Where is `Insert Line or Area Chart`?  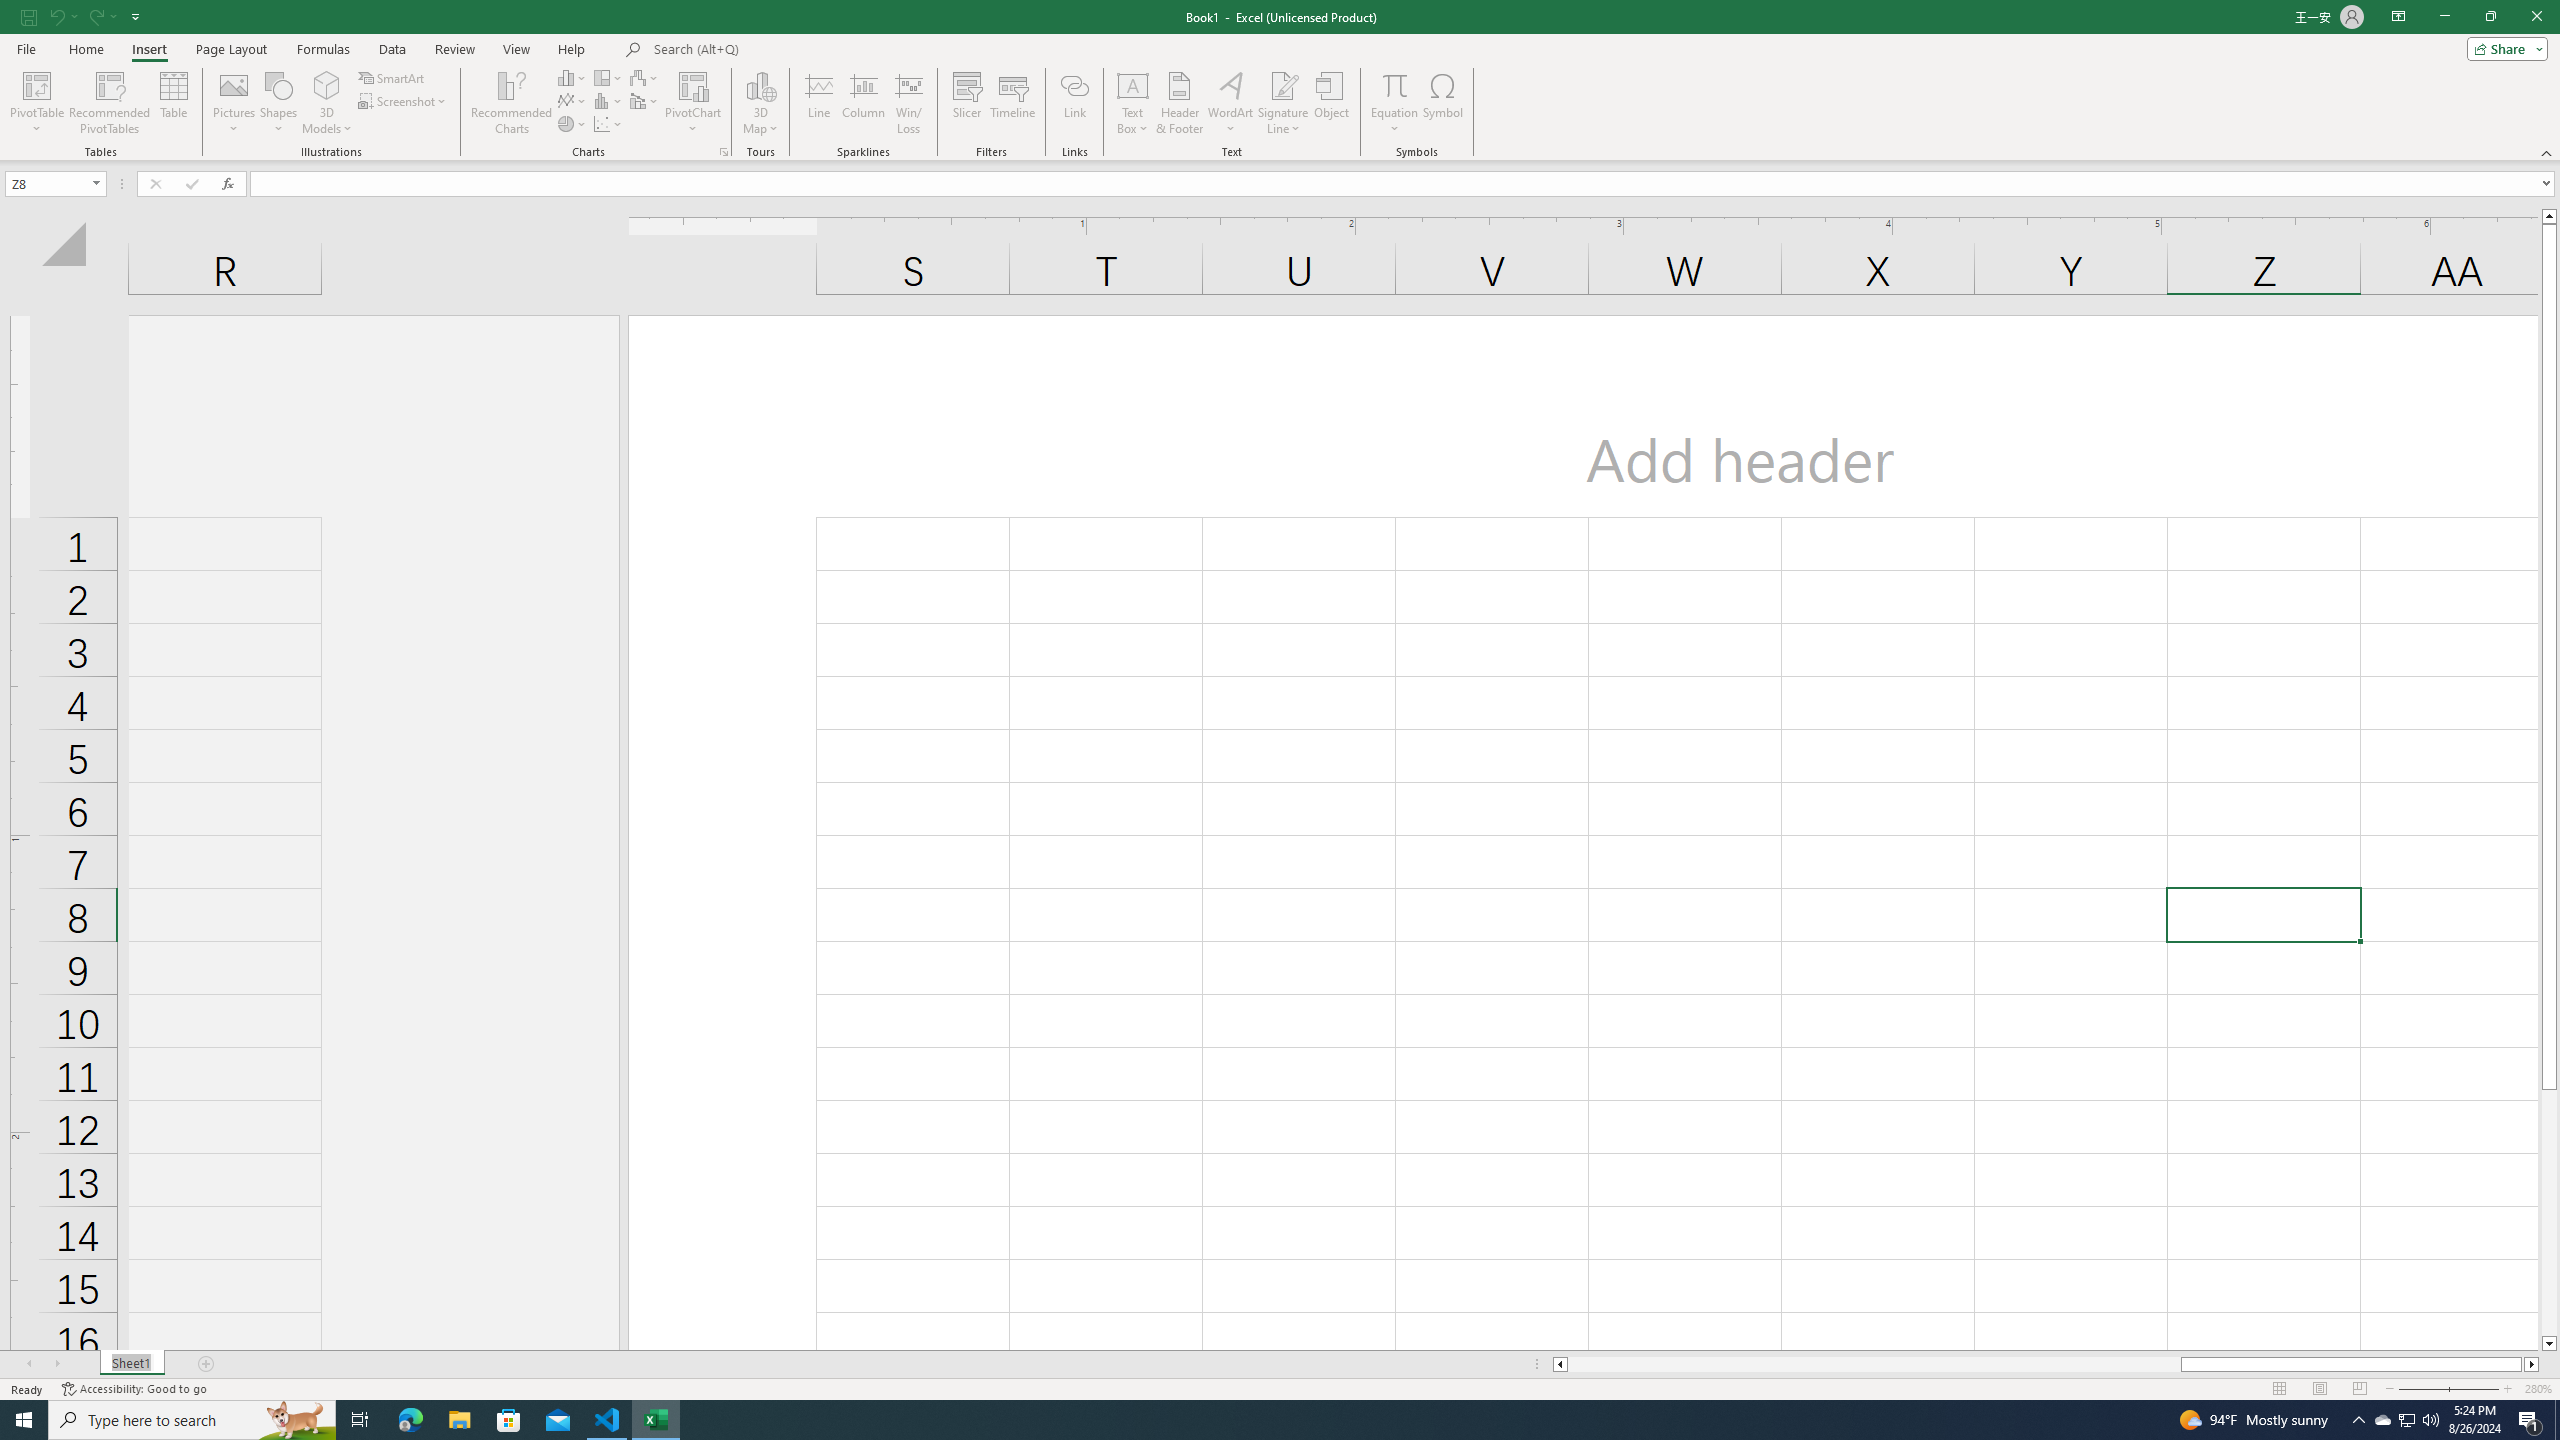 Insert Line or Area Chart is located at coordinates (573, 100).